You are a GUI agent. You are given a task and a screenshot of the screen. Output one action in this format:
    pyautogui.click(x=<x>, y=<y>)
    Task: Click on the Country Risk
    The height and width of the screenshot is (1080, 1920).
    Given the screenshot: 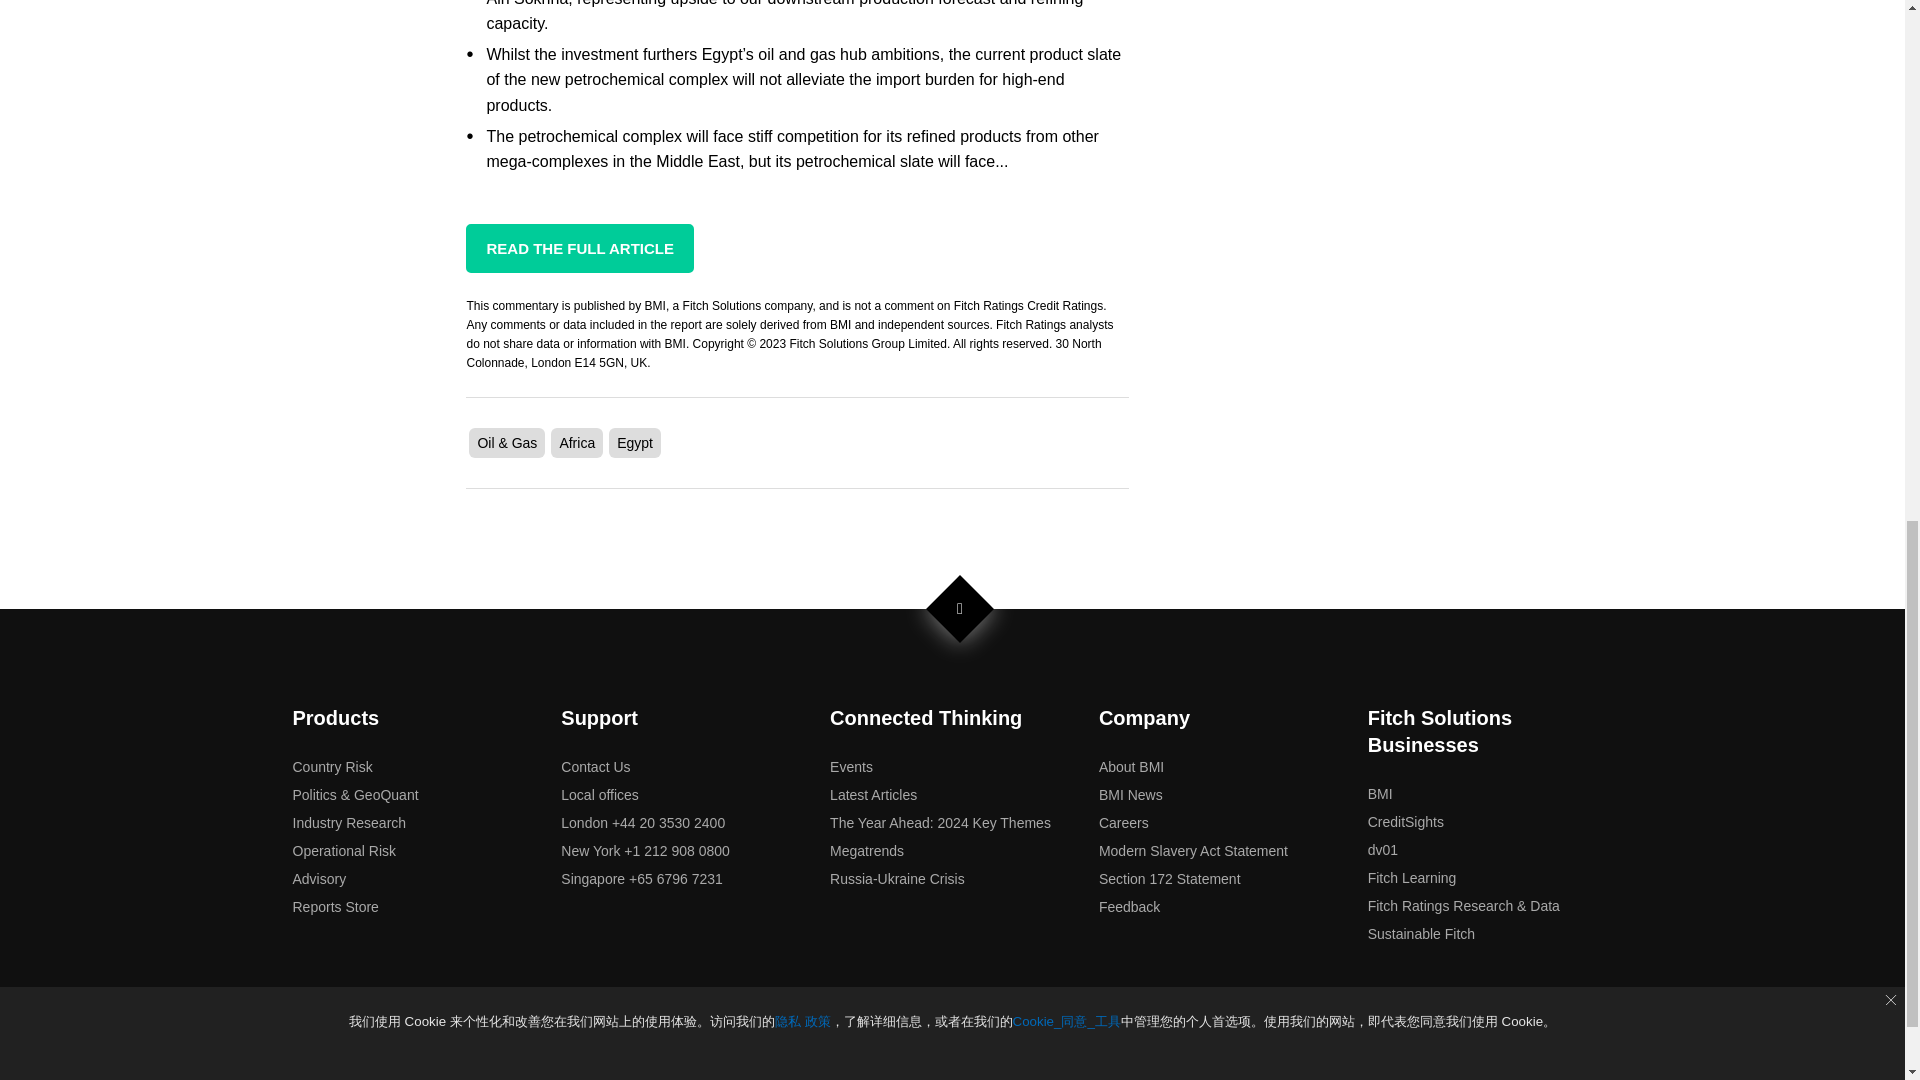 What is the action you would take?
    pyautogui.click(x=332, y=767)
    